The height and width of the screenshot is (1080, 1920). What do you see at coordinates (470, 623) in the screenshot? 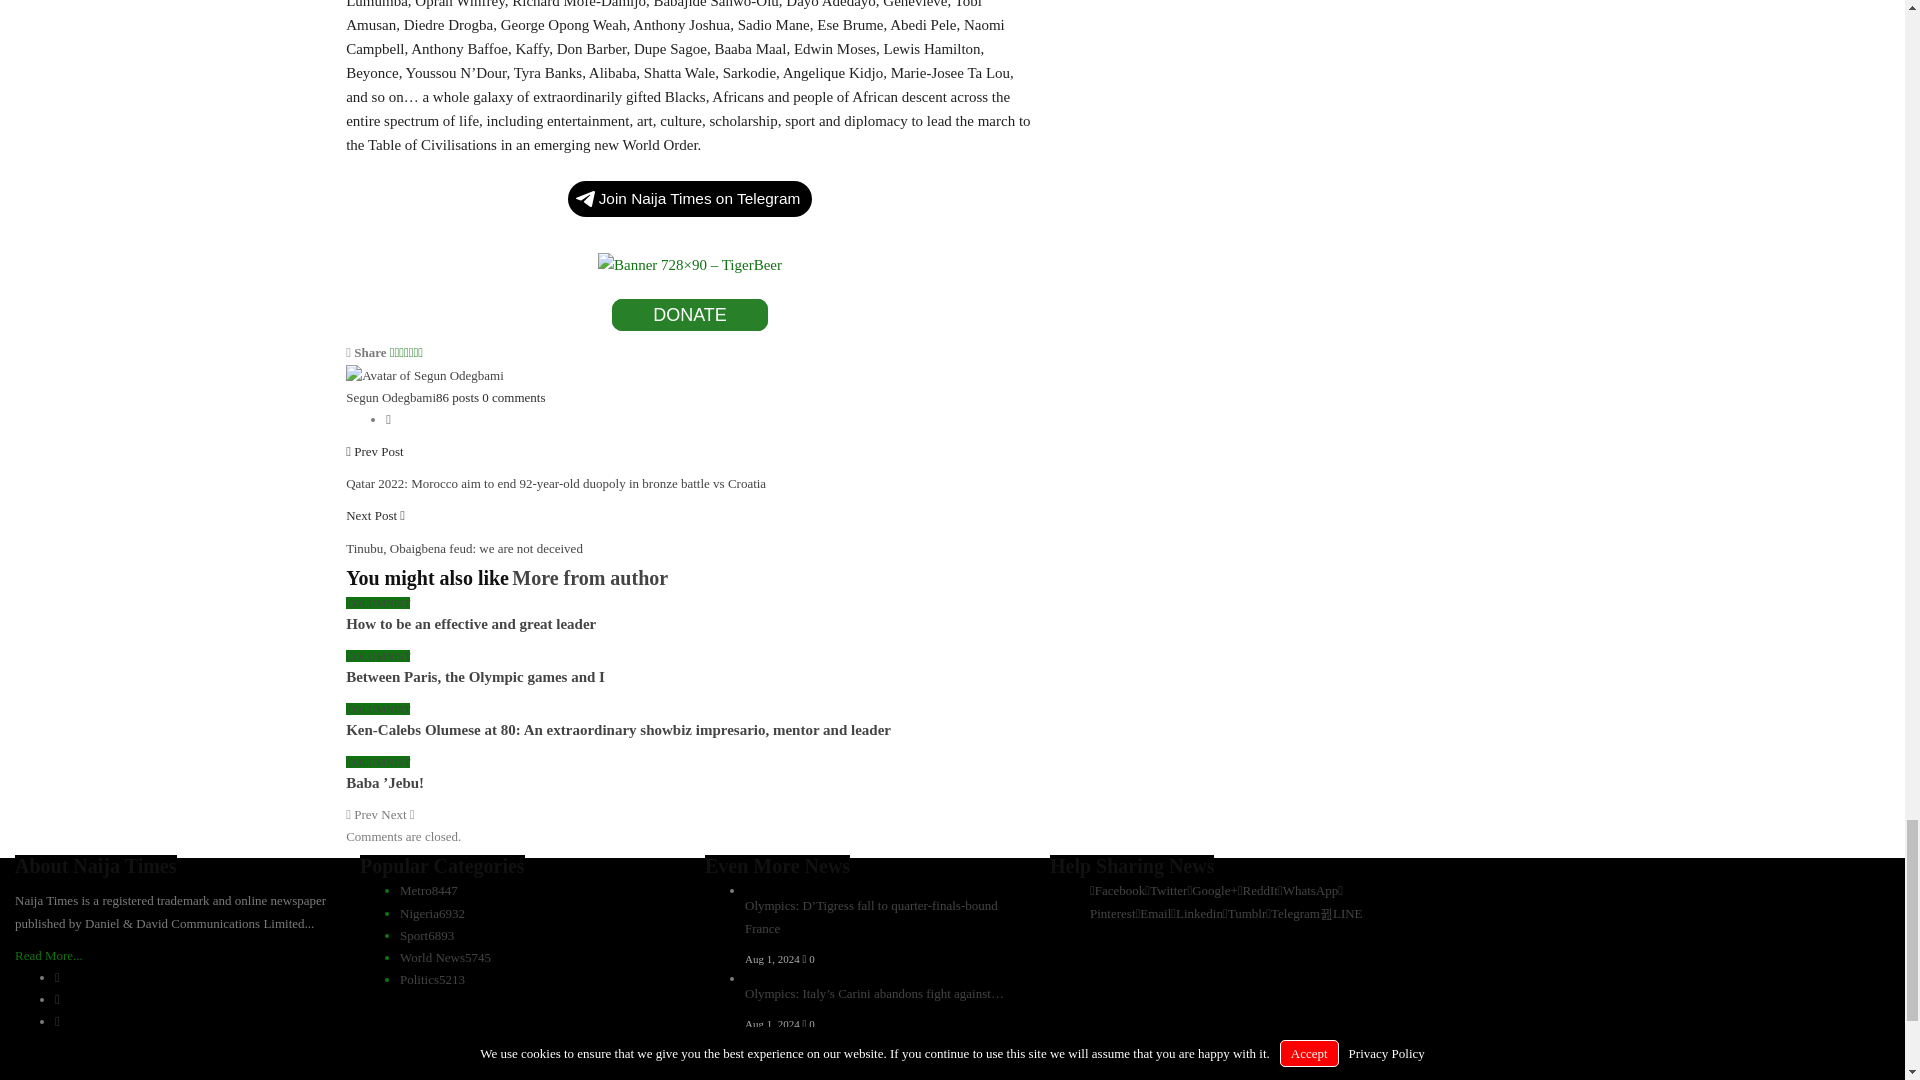
I see `How to be an effective and great leader` at bounding box center [470, 623].